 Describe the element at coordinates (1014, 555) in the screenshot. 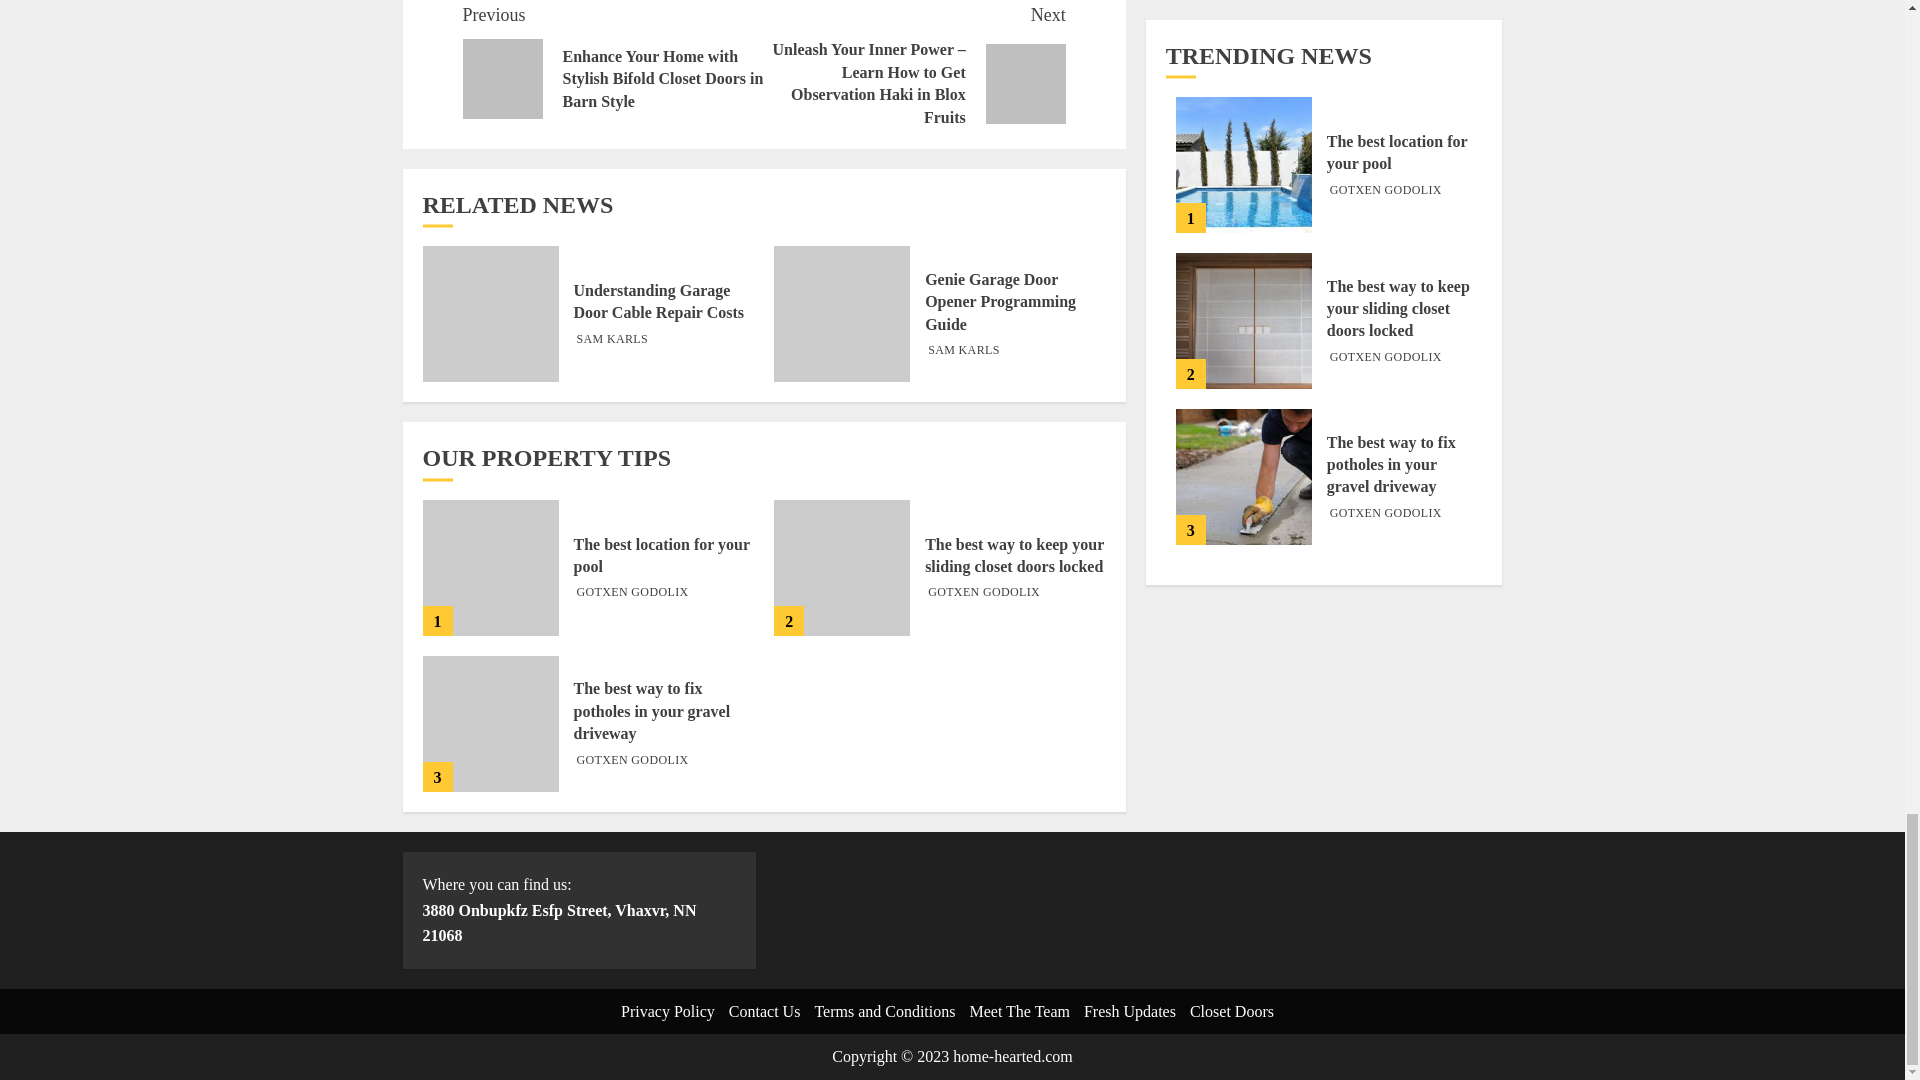

I see `The best way to keep your sliding closet doors locked` at that location.